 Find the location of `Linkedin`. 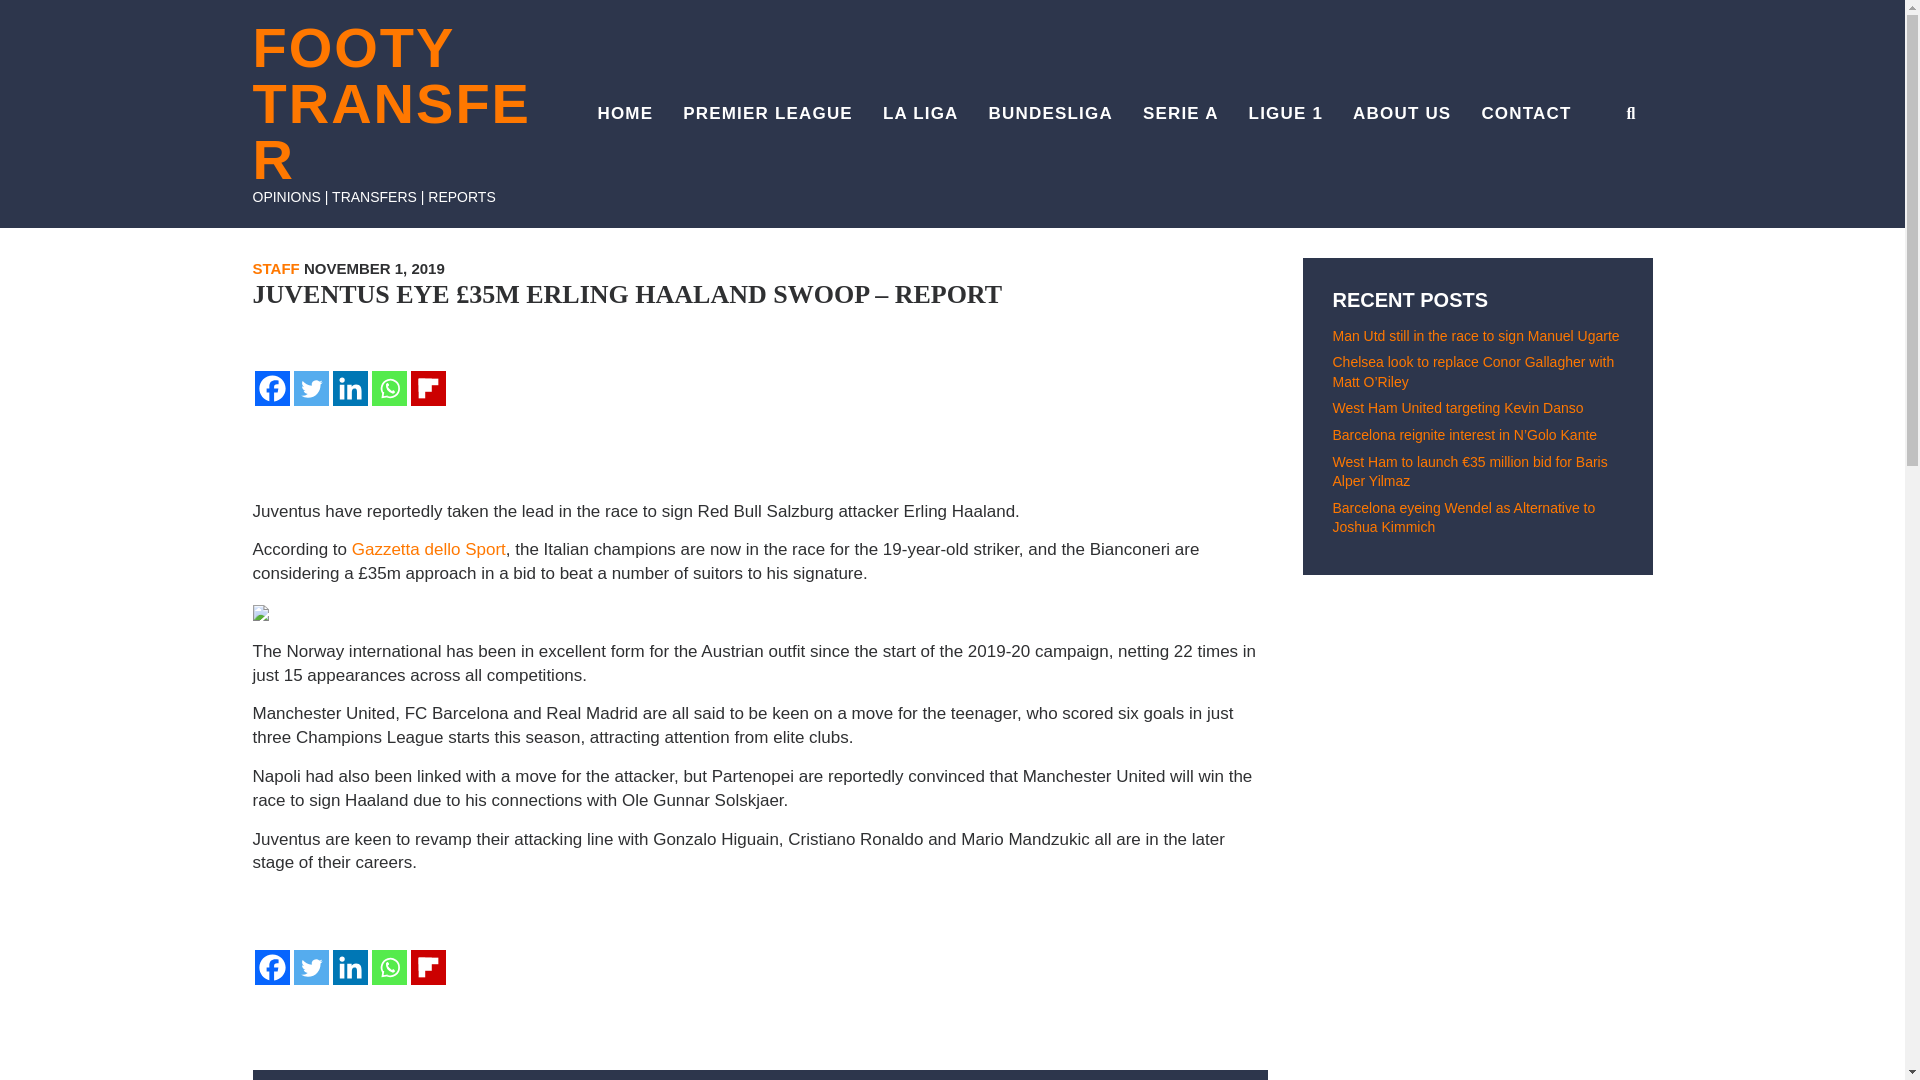

Linkedin is located at coordinates (349, 967).